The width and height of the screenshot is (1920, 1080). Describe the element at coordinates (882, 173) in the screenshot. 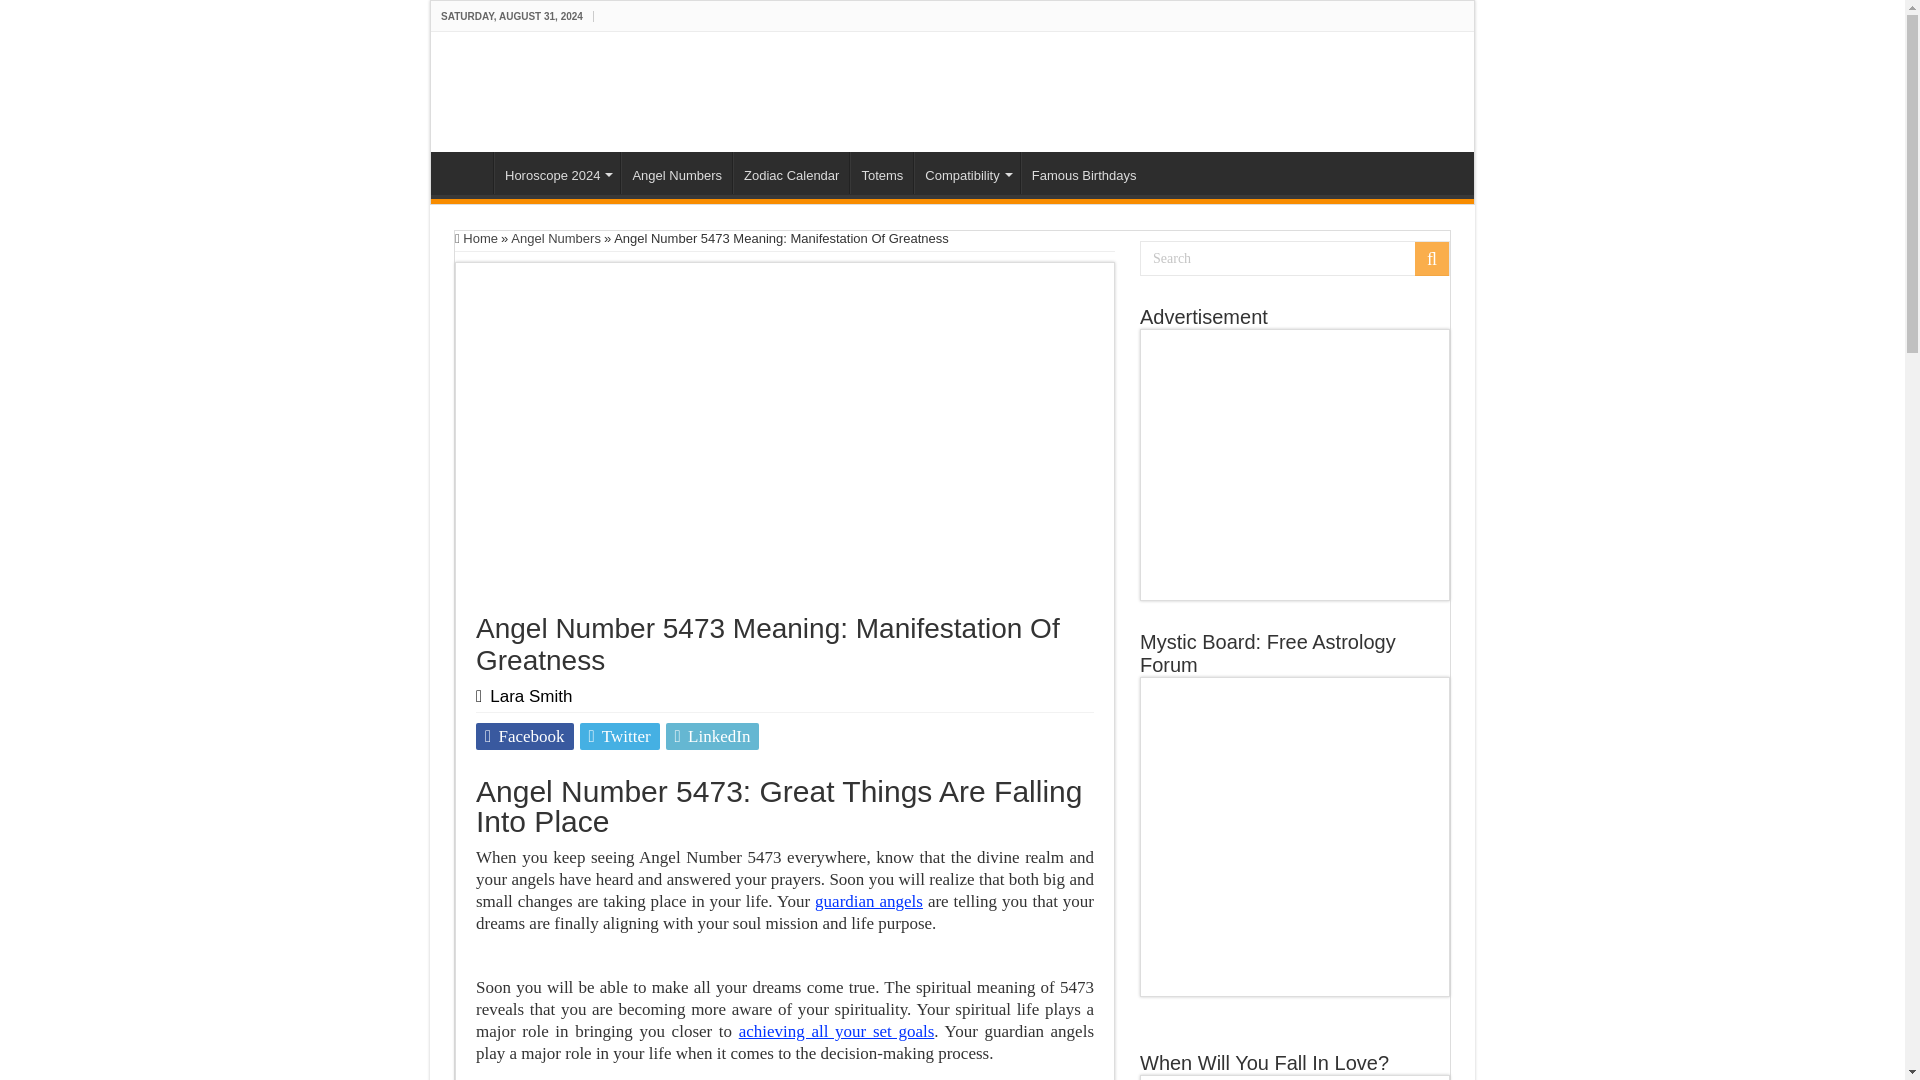

I see `What Are Animal Totems` at that location.